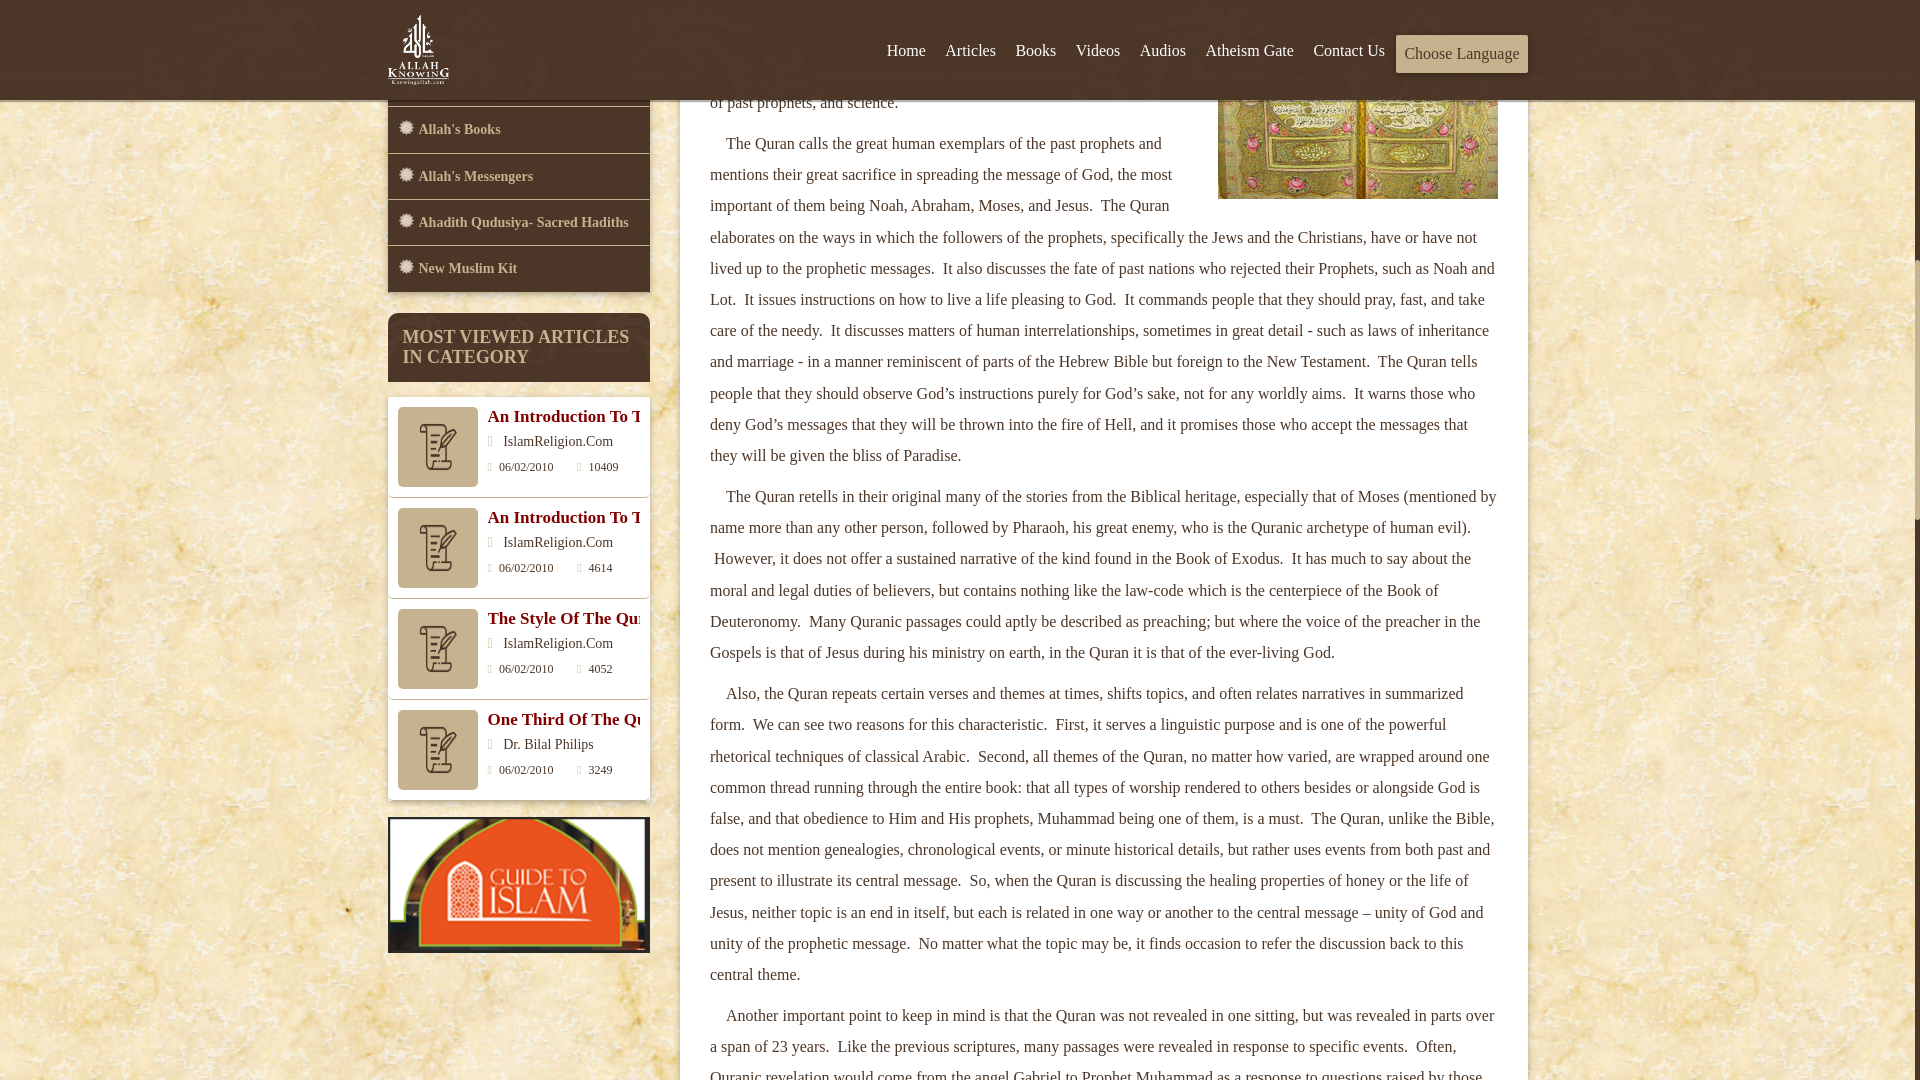 The height and width of the screenshot is (1080, 1920). Describe the element at coordinates (580, 720) in the screenshot. I see ` One Third of the Quran` at that location.